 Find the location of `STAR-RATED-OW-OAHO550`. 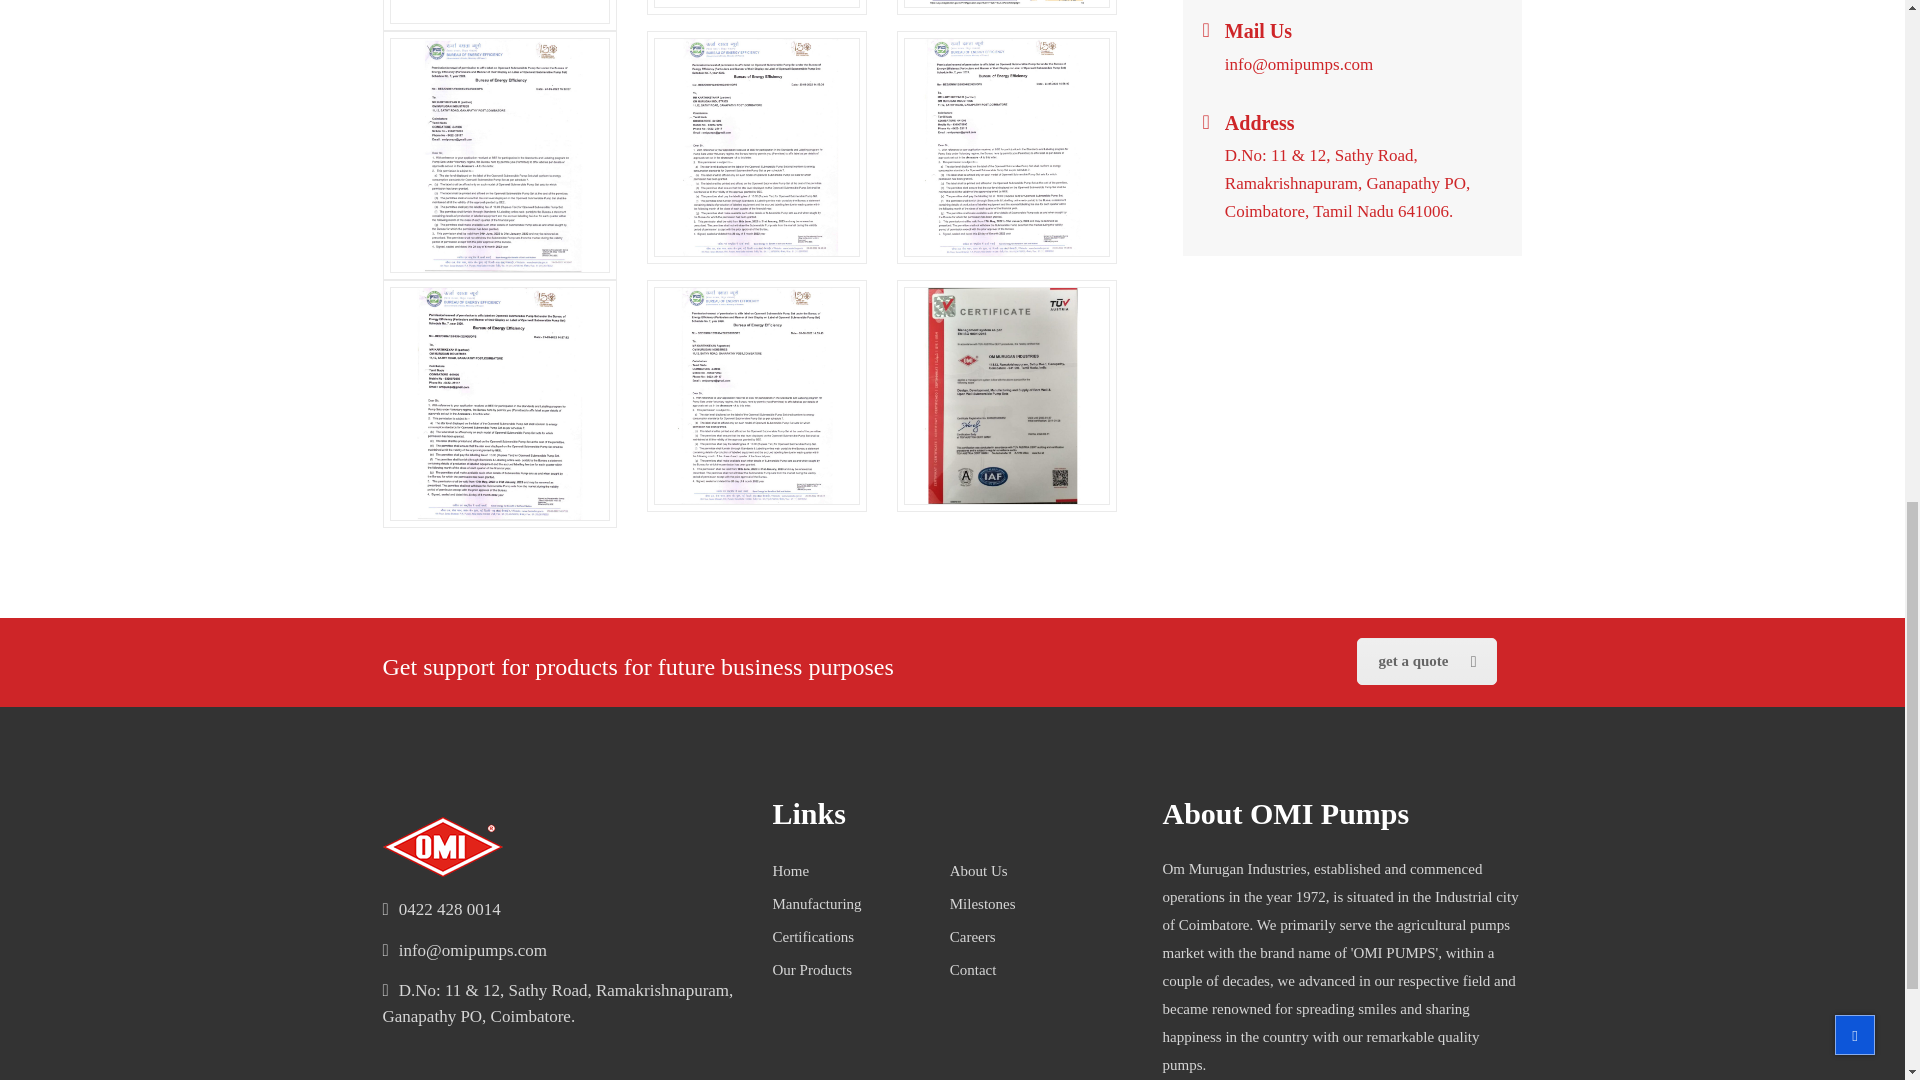

STAR-RATED-OW-OAHO550 is located at coordinates (757, 147).